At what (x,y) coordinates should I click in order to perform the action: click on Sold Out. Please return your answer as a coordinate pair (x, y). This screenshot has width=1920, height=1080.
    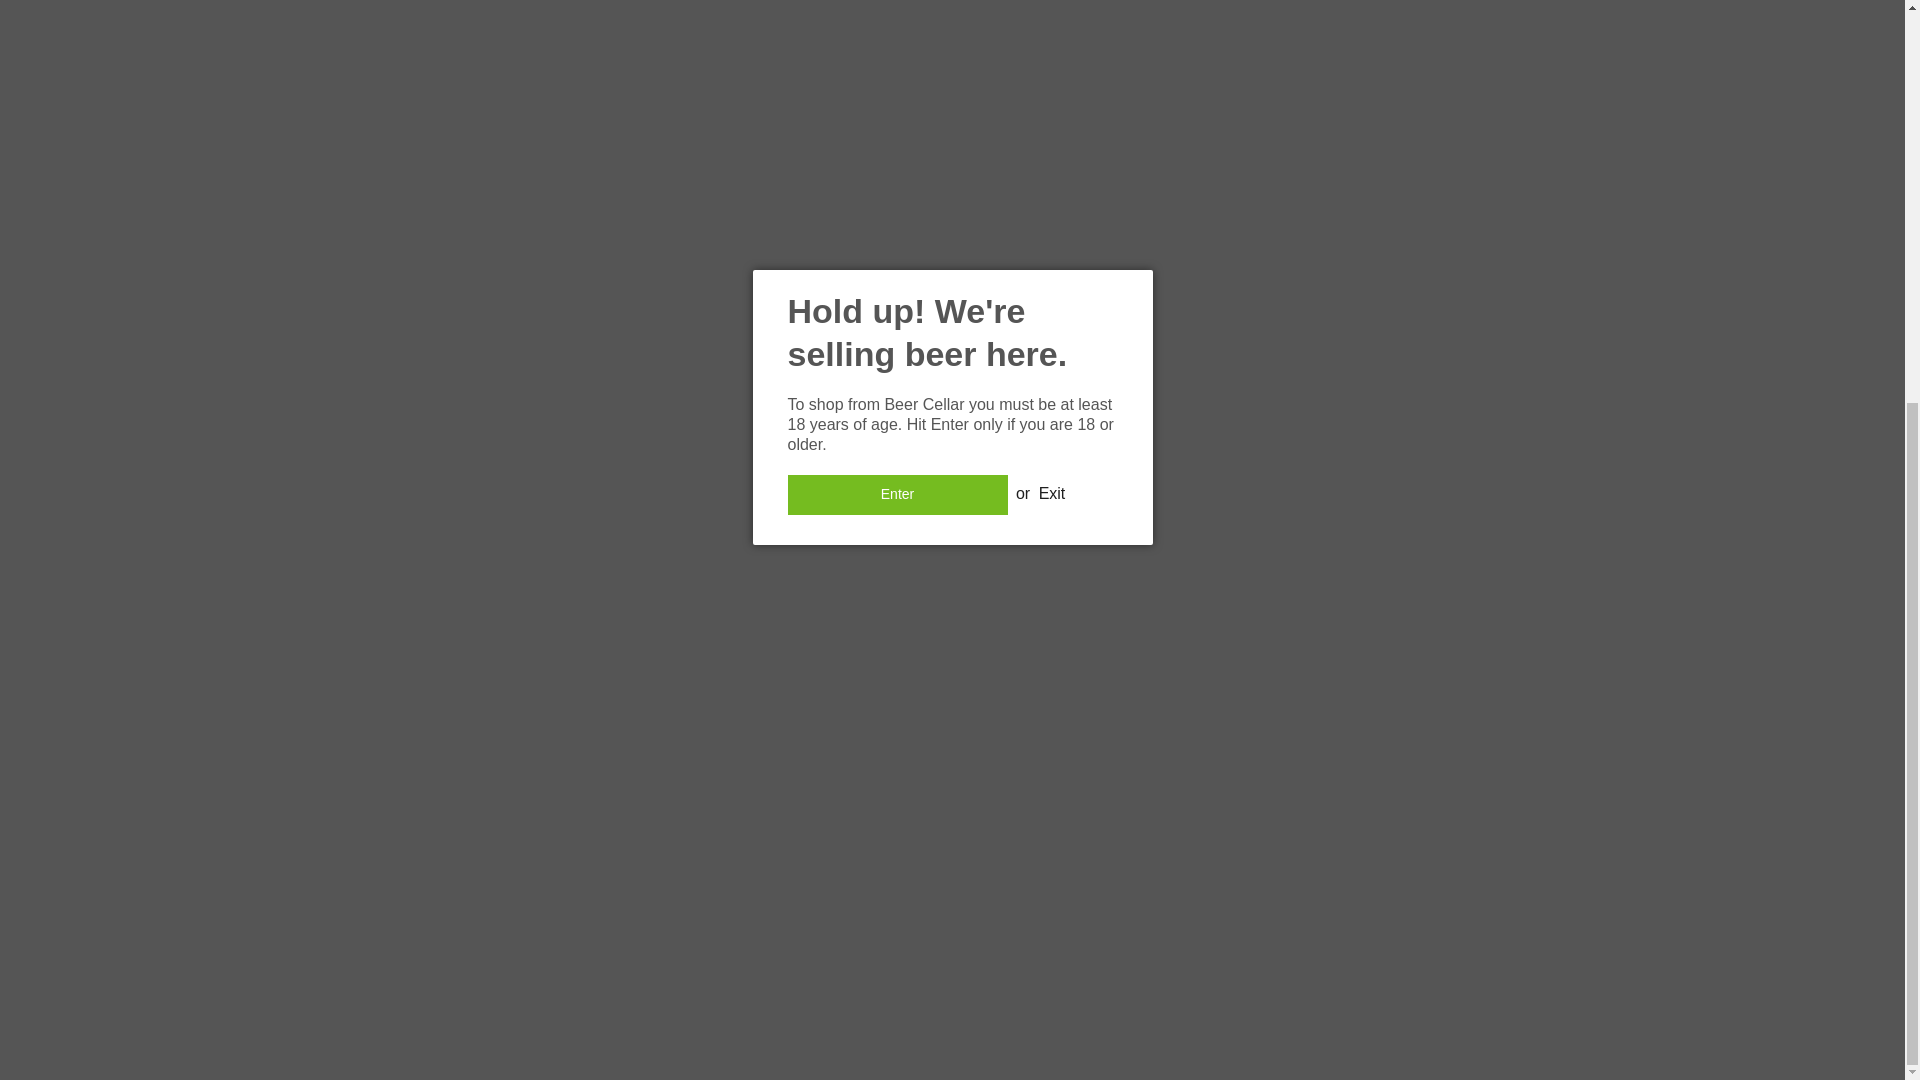
    Looking at the image, I should click on (1242, 10).